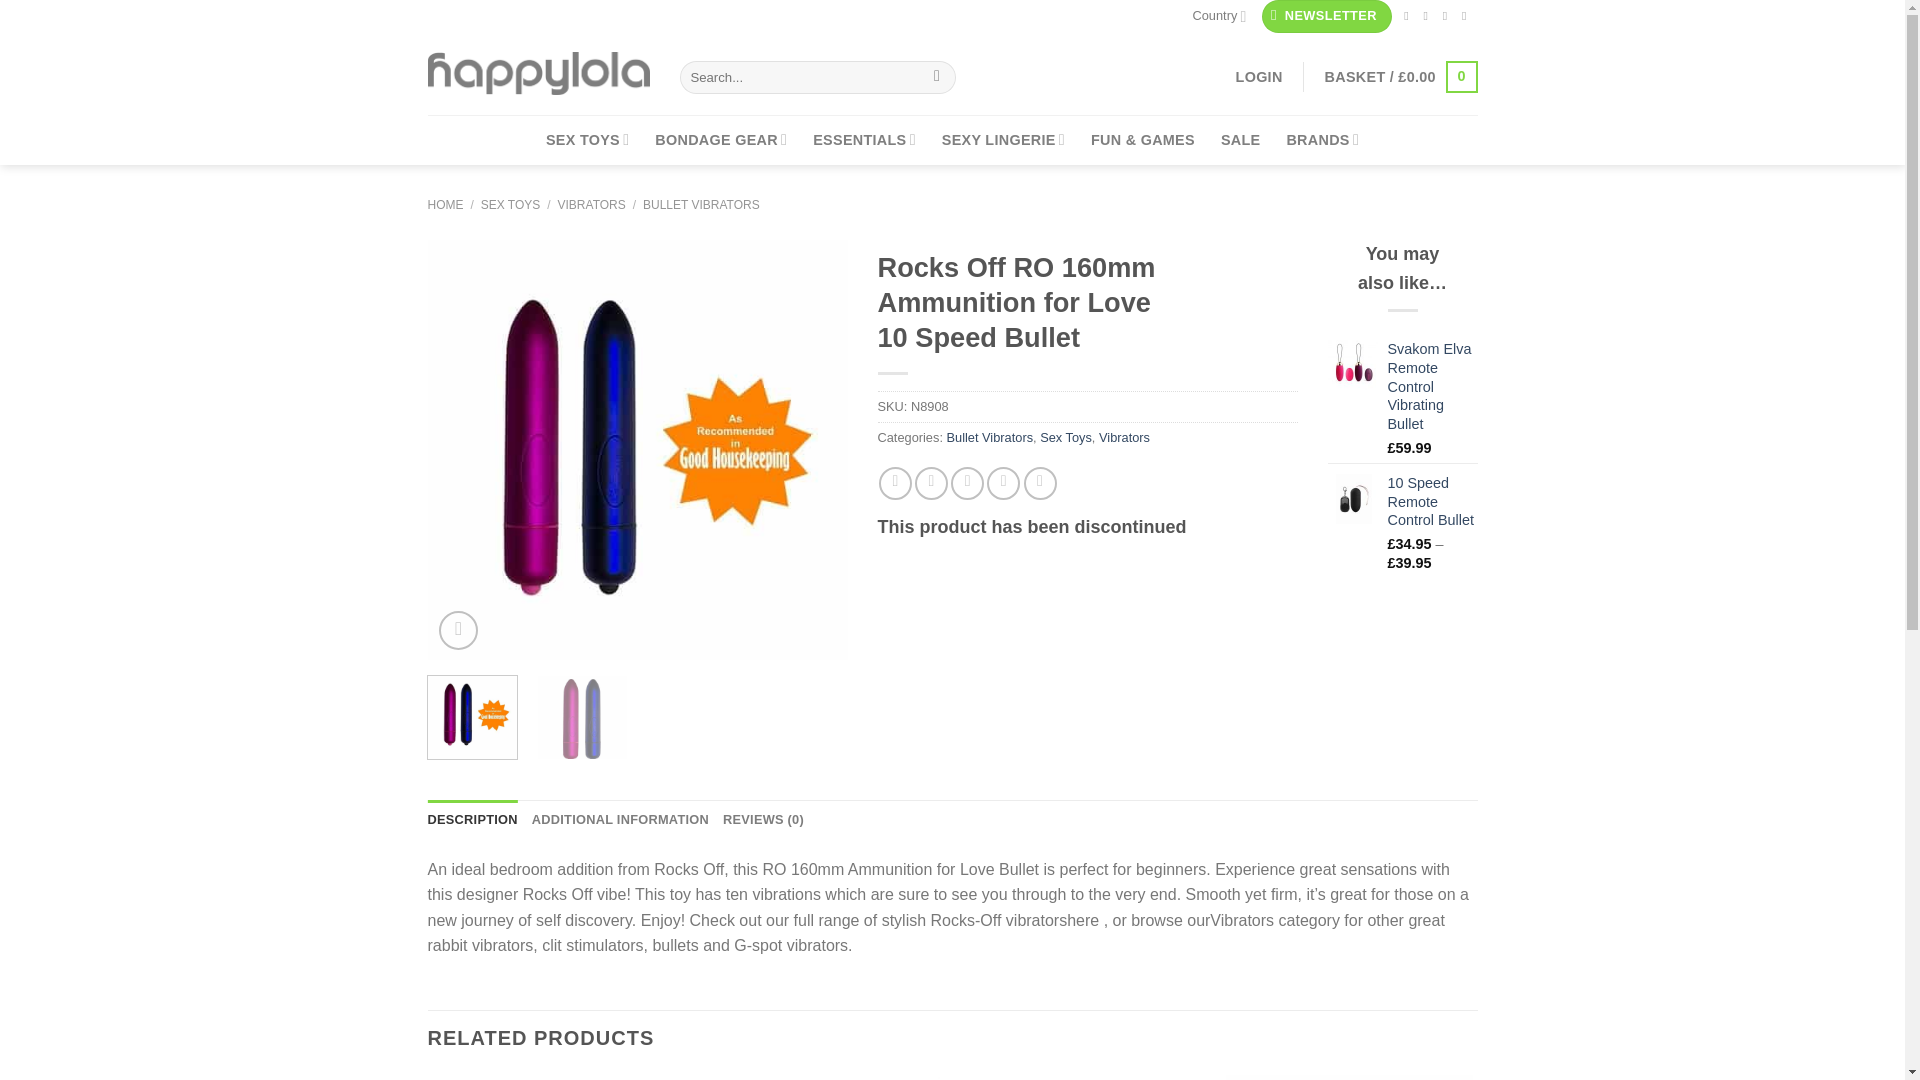  Describe the element at coordinates (1410, 15) in the screenshot. I see `Follow on Facebook` at that location.